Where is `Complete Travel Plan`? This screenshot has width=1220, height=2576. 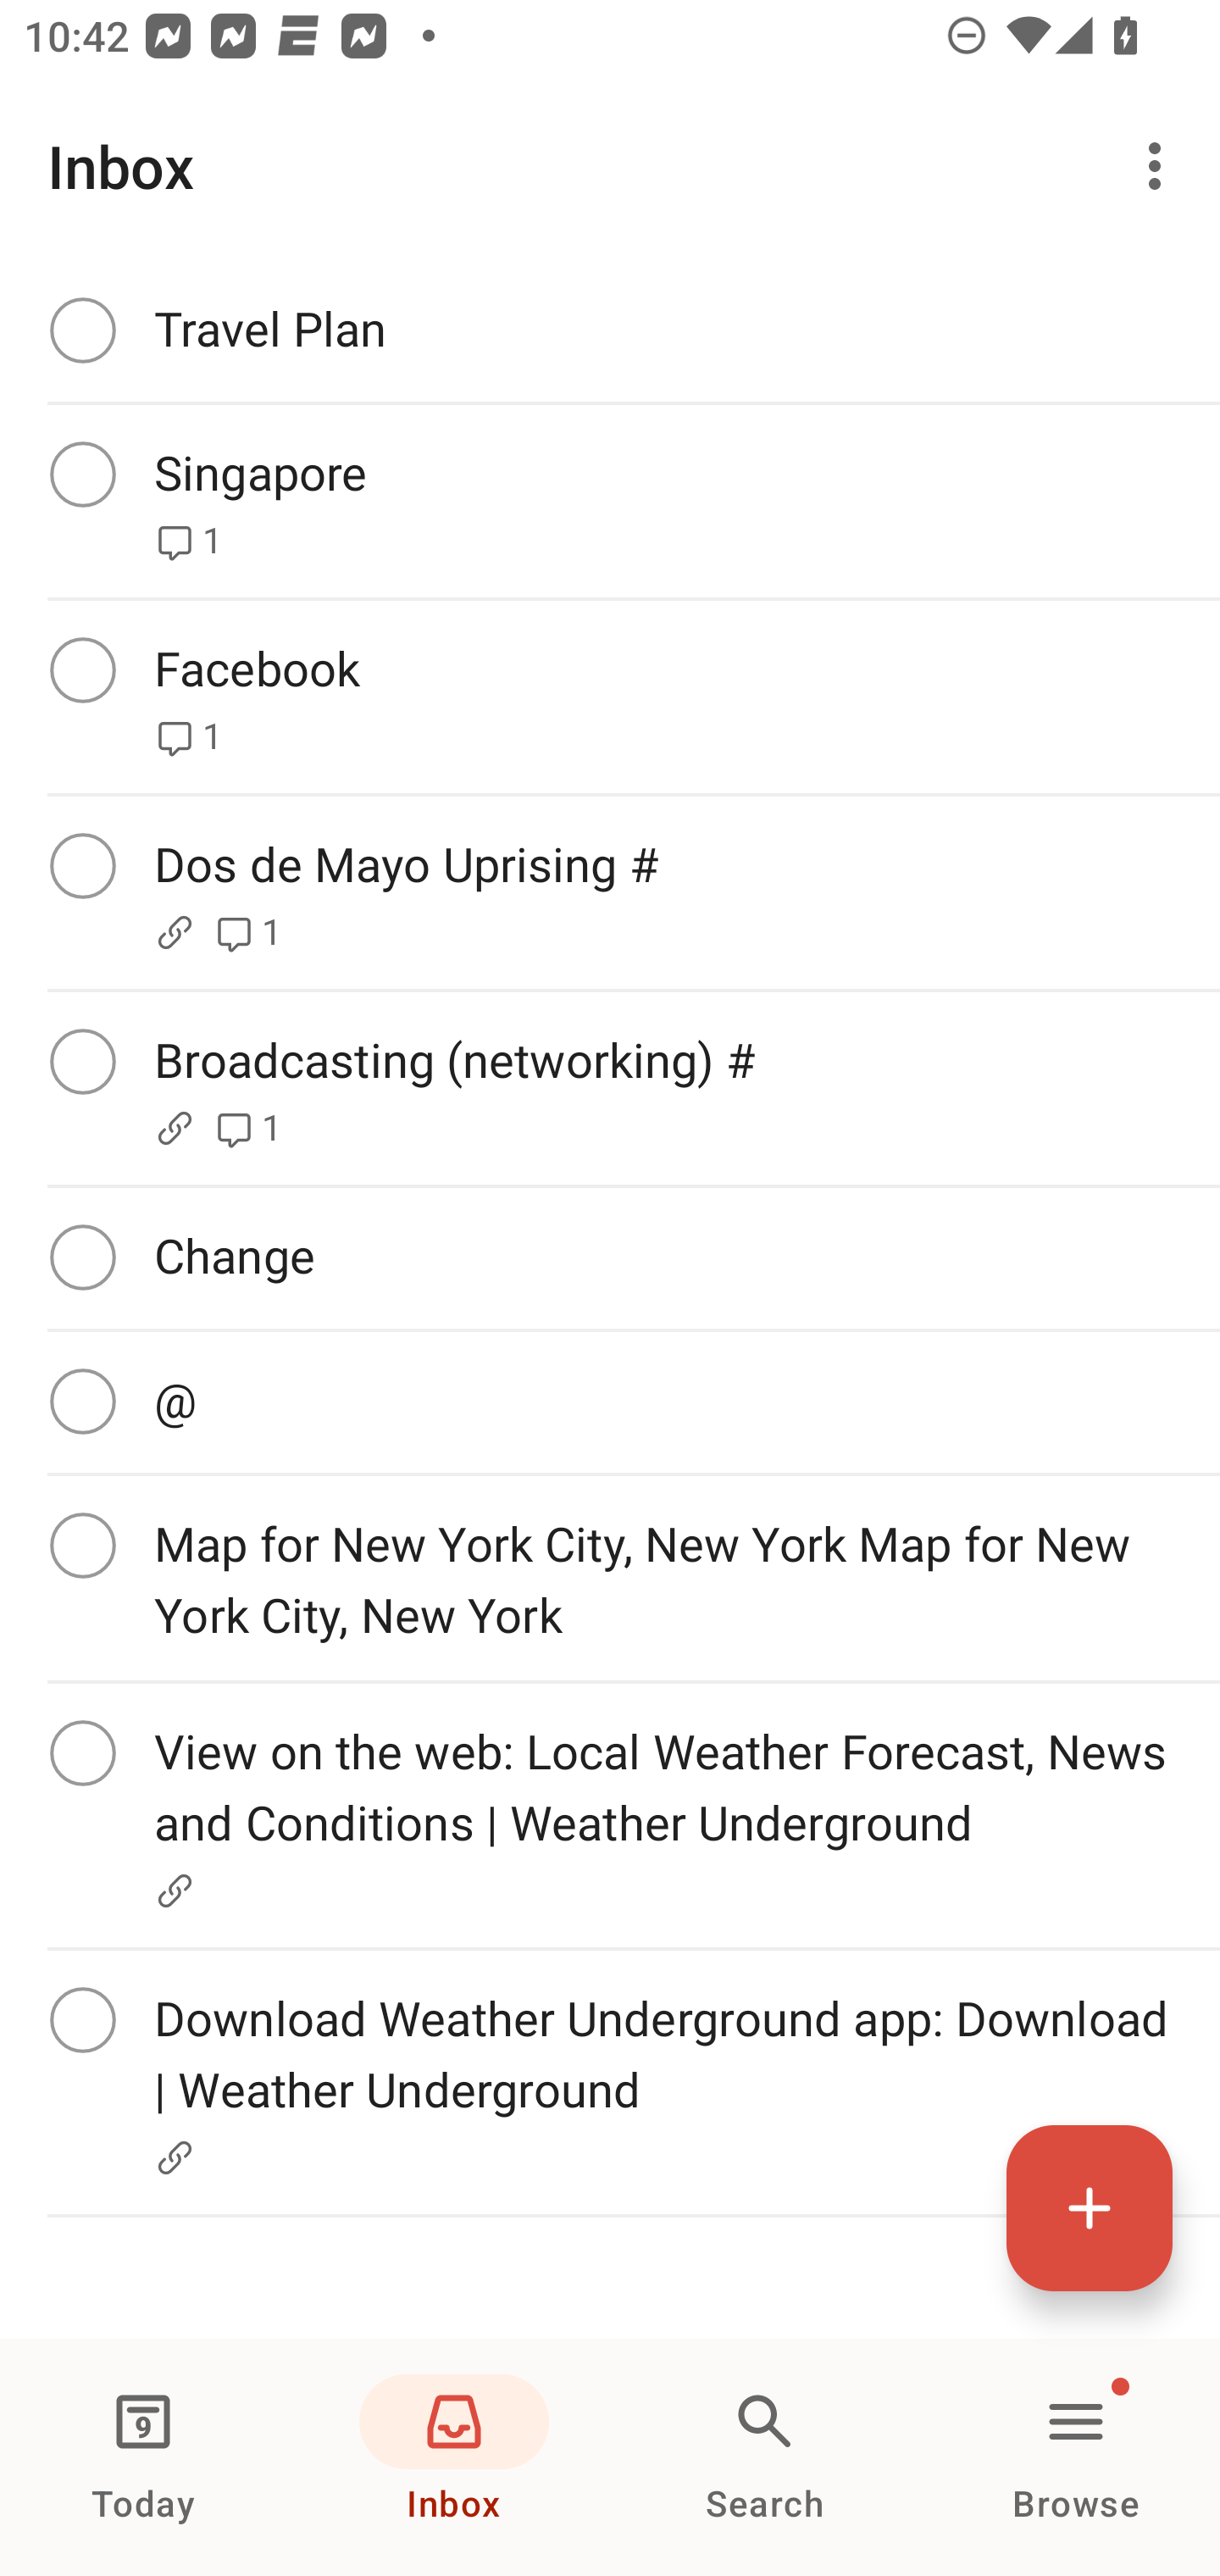
Complete Travel Plan is located at coordinates (610, 330).